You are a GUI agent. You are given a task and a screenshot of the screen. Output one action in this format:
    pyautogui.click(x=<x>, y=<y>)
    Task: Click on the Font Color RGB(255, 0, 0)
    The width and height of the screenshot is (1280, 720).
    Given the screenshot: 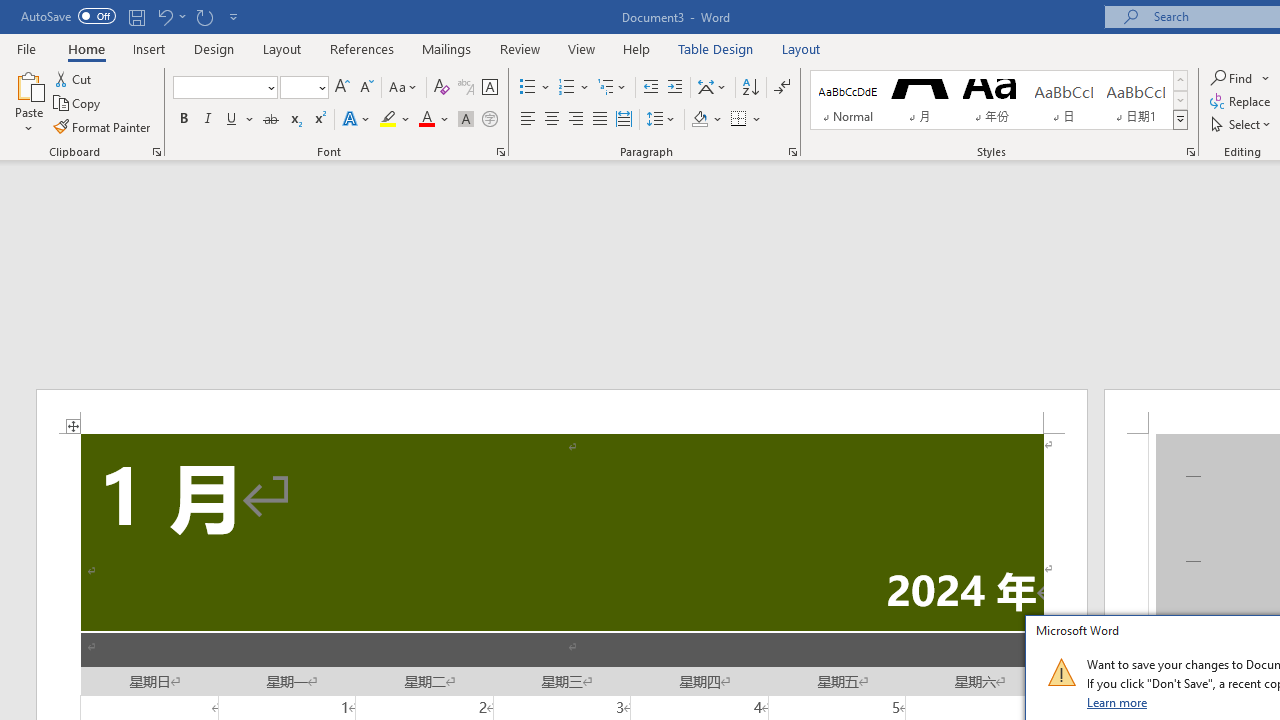 What is the action you would take?
    pyautogui.click(x=426, y=120)
    